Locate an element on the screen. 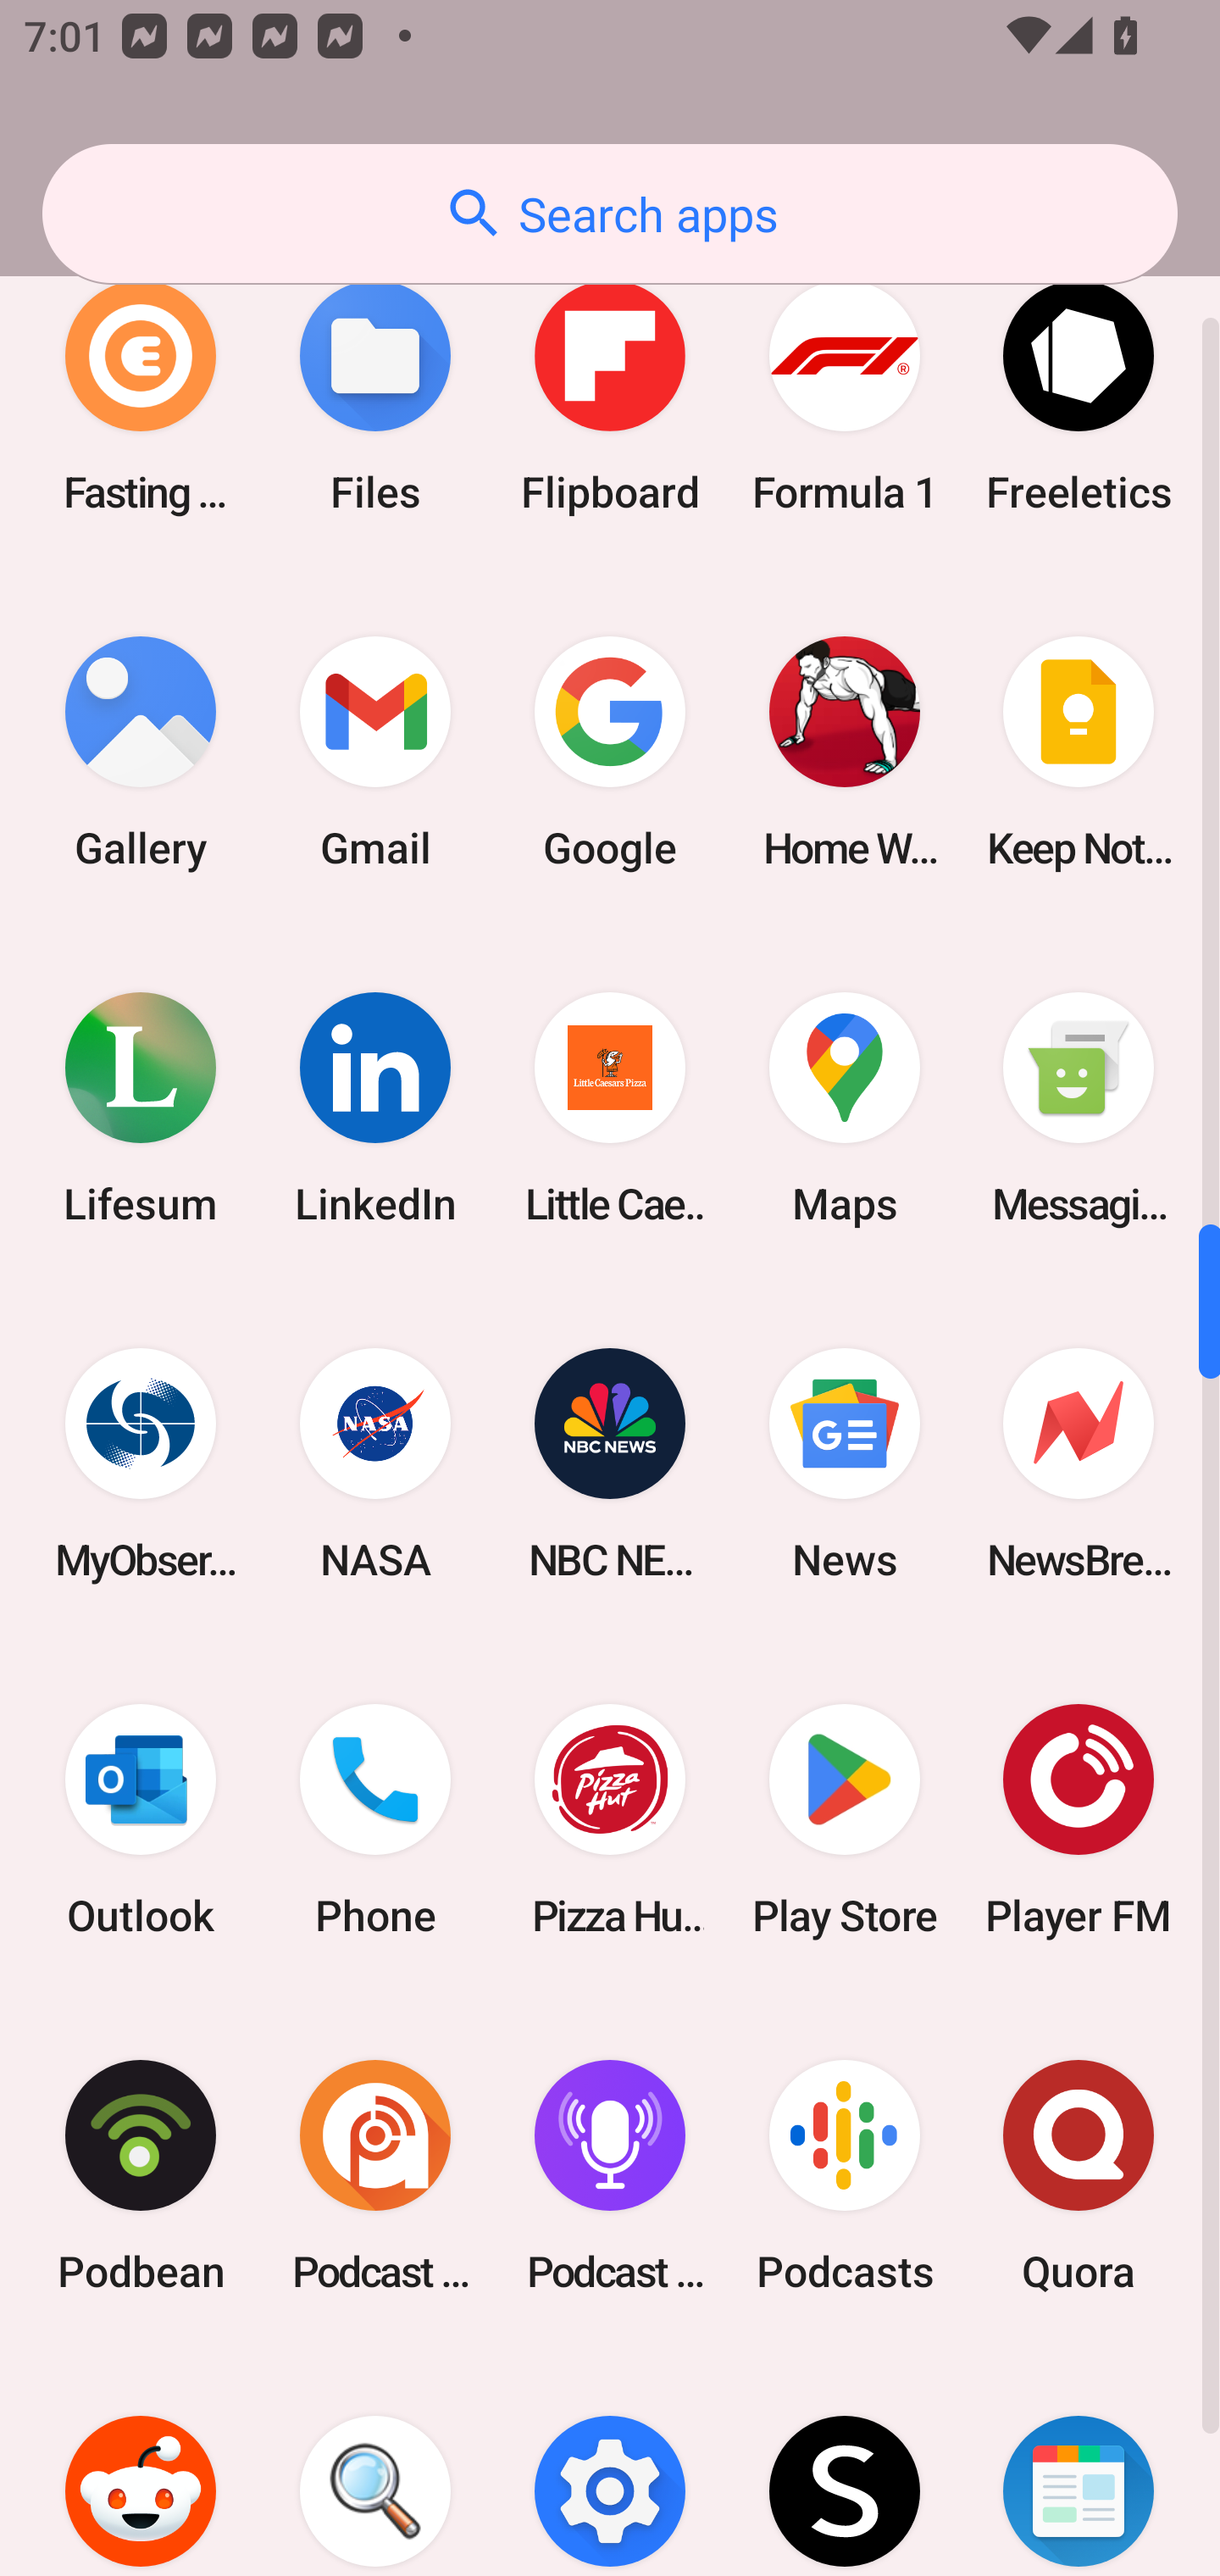  NewsBreak is located at coordinates (1079, 1464).